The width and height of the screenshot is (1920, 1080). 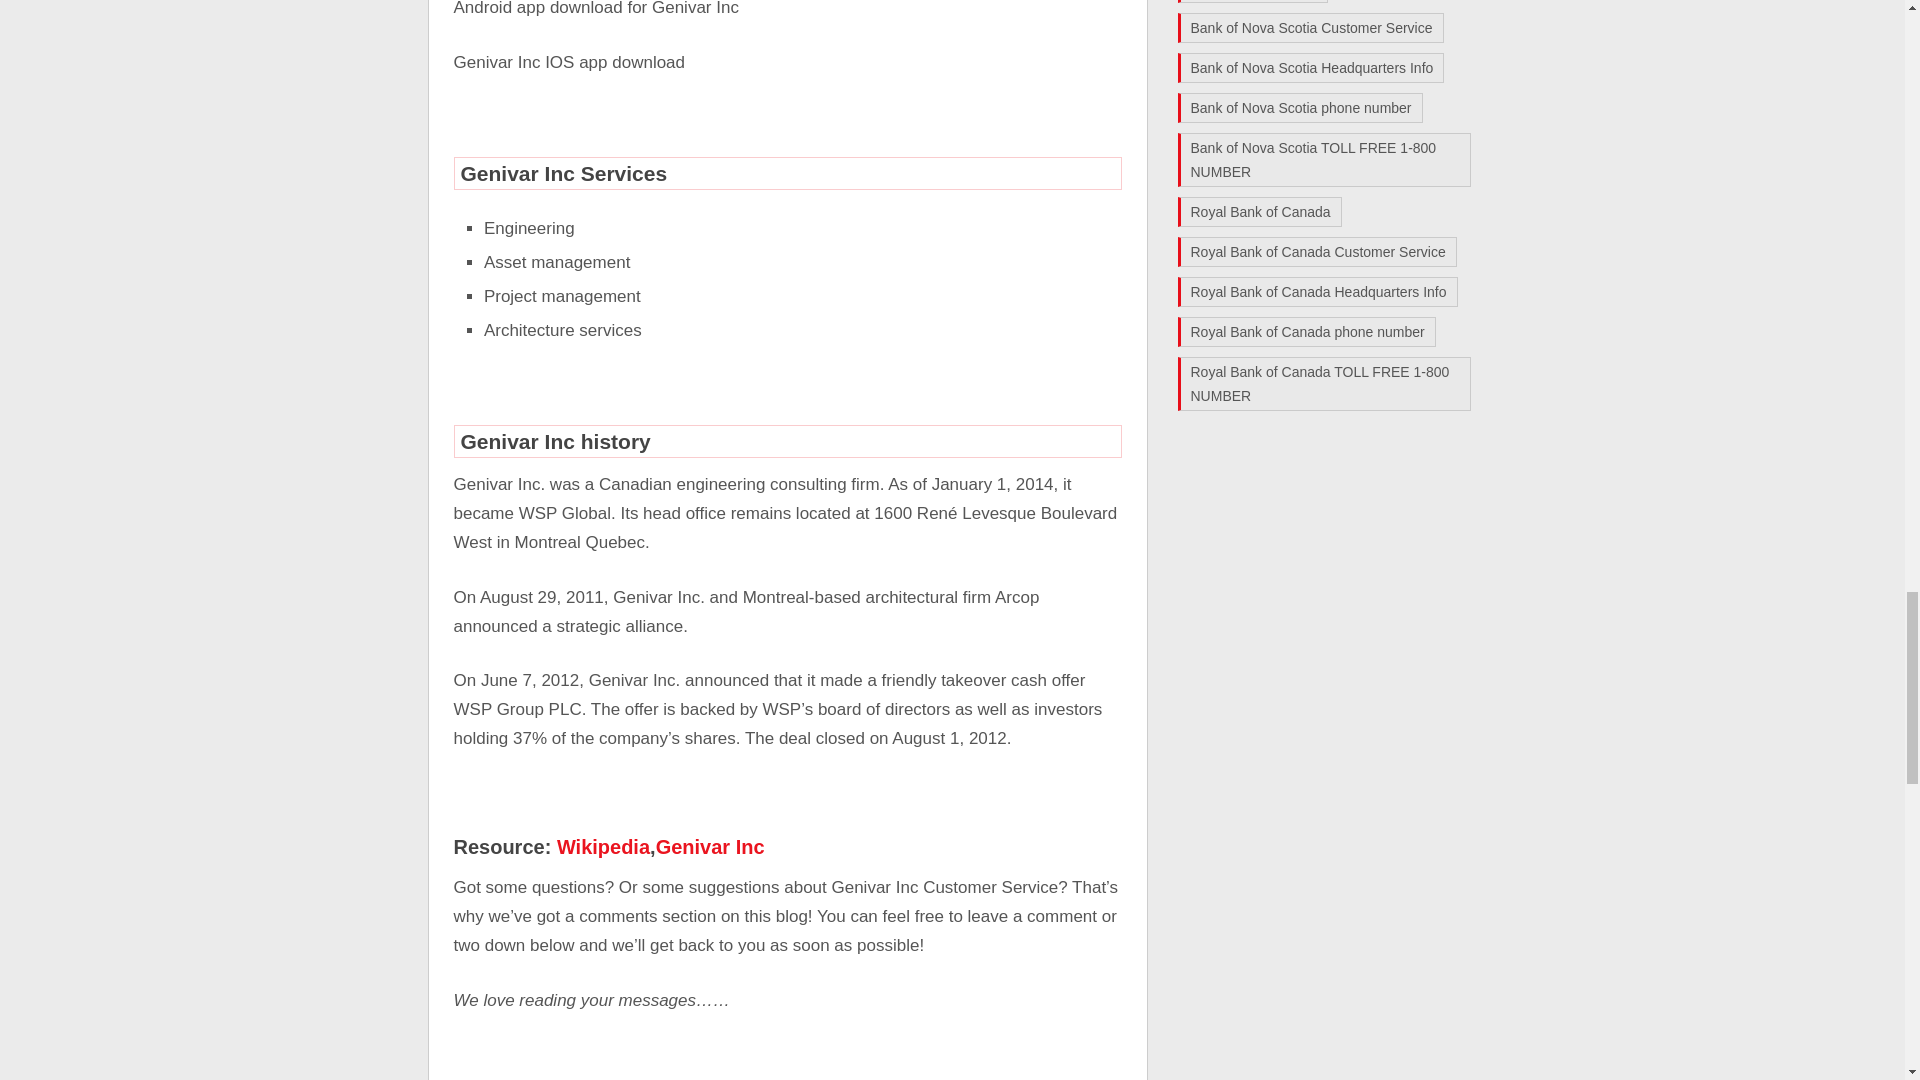 What do you see at coordinates (710, 846) in the screenshot?
I see `Genivar Inc` at bounding box center [710, 846].